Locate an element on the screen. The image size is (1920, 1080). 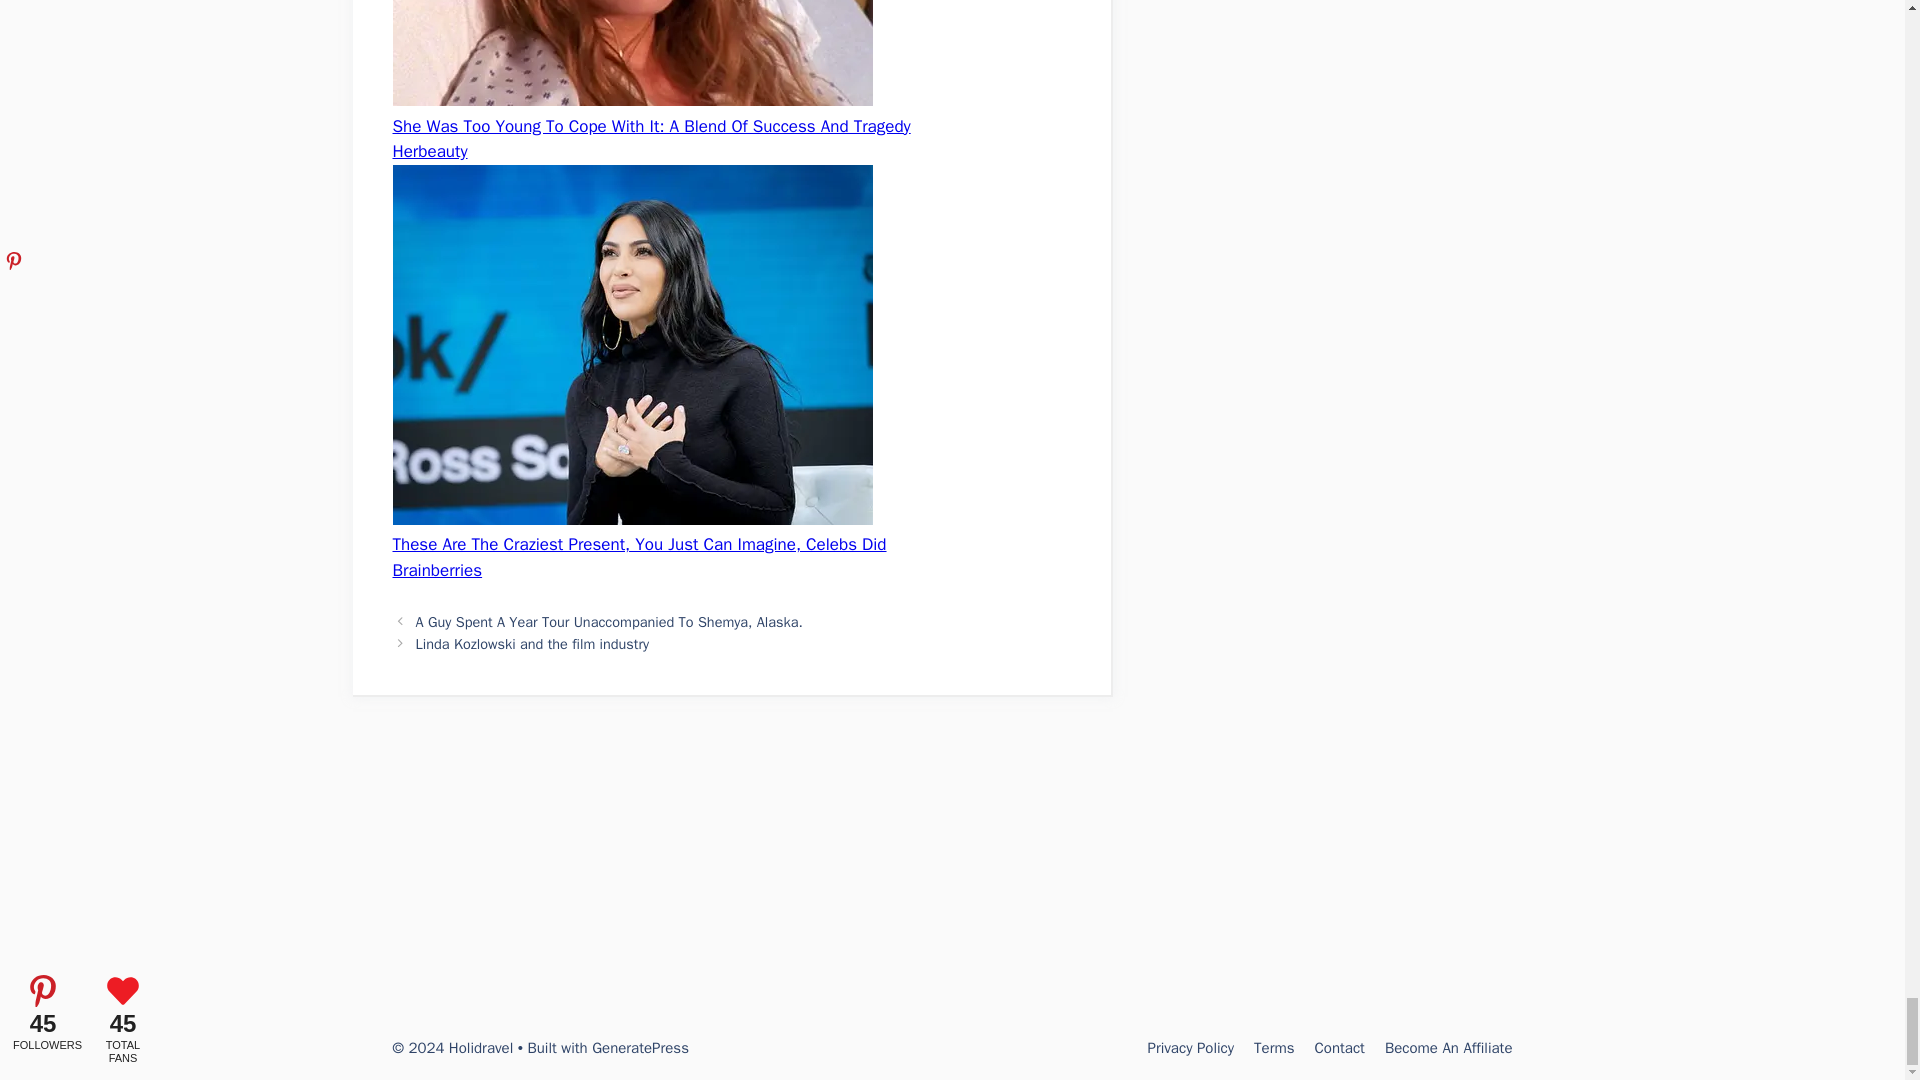
Privacy Policy is located at coordinates (1190, 1048).